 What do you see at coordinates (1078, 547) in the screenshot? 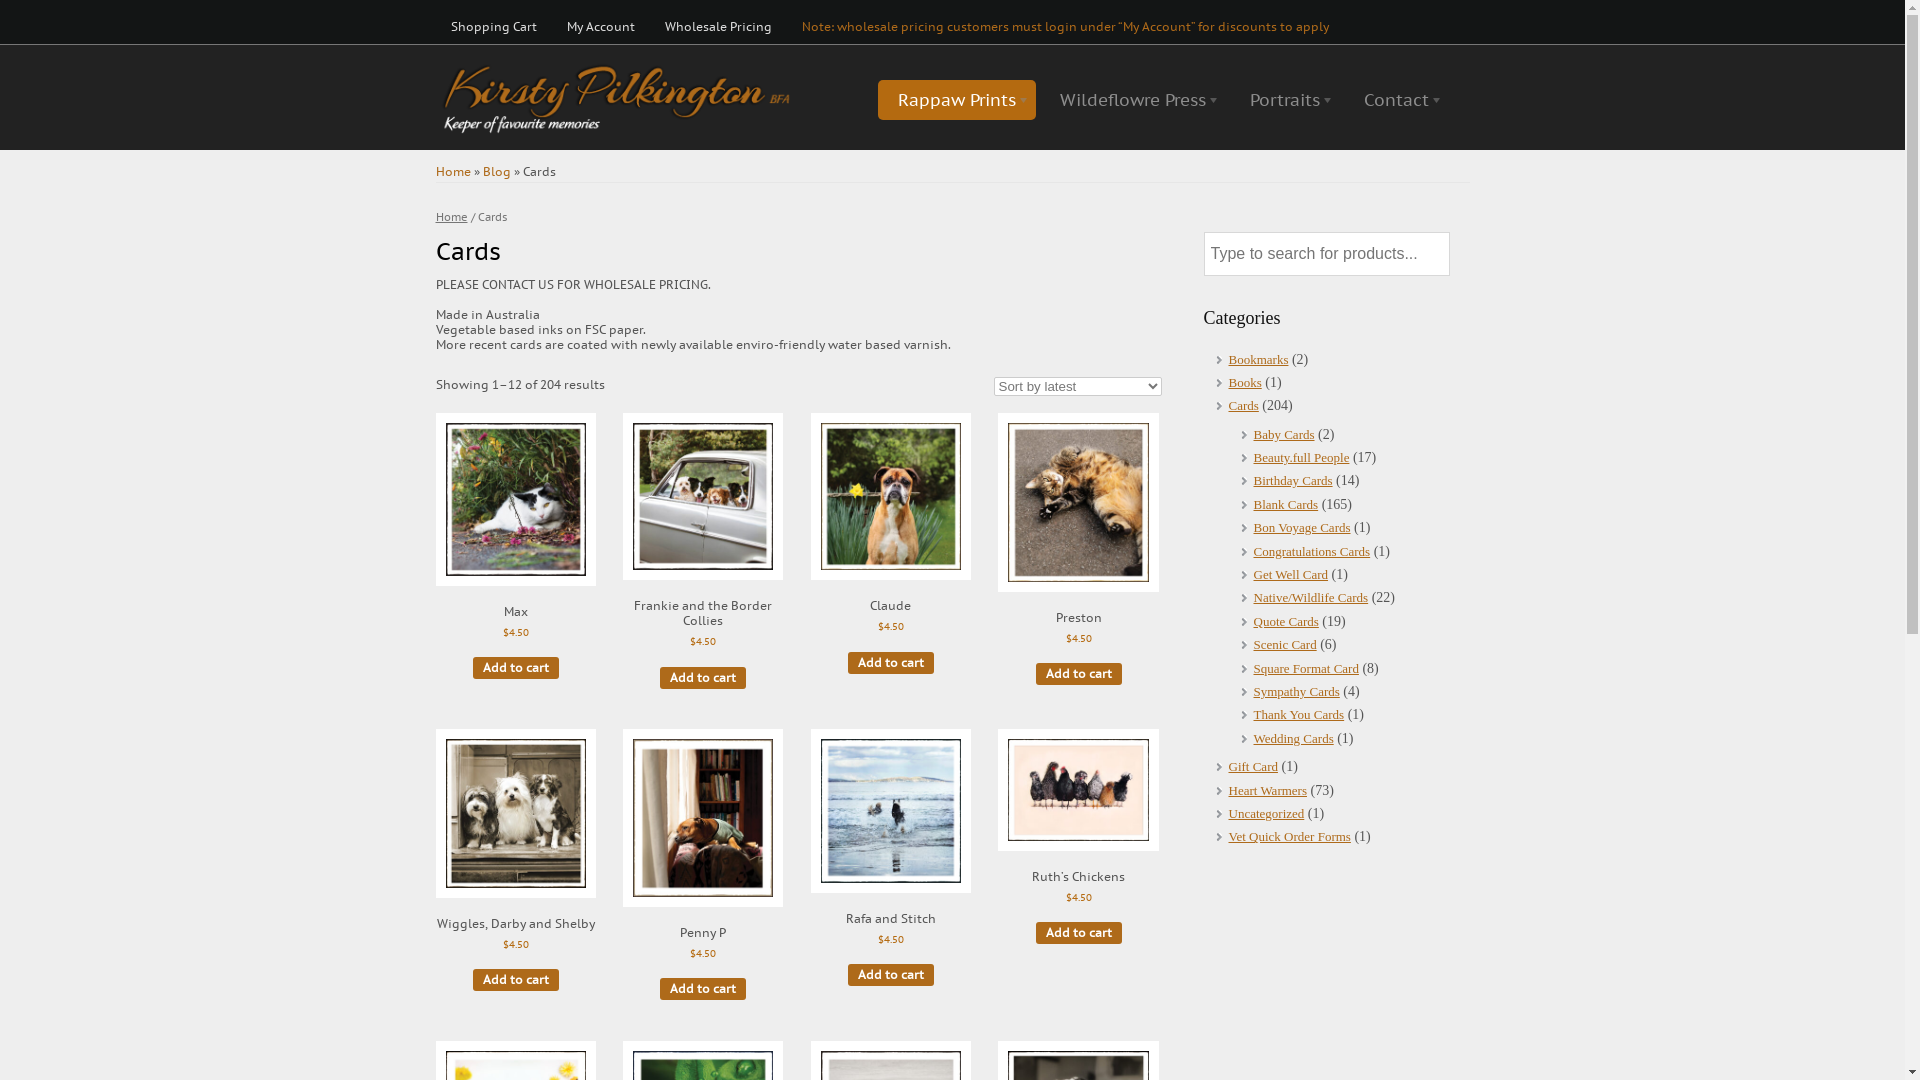
I see `Preston
$4.50` at bounding box center [1078, 547].